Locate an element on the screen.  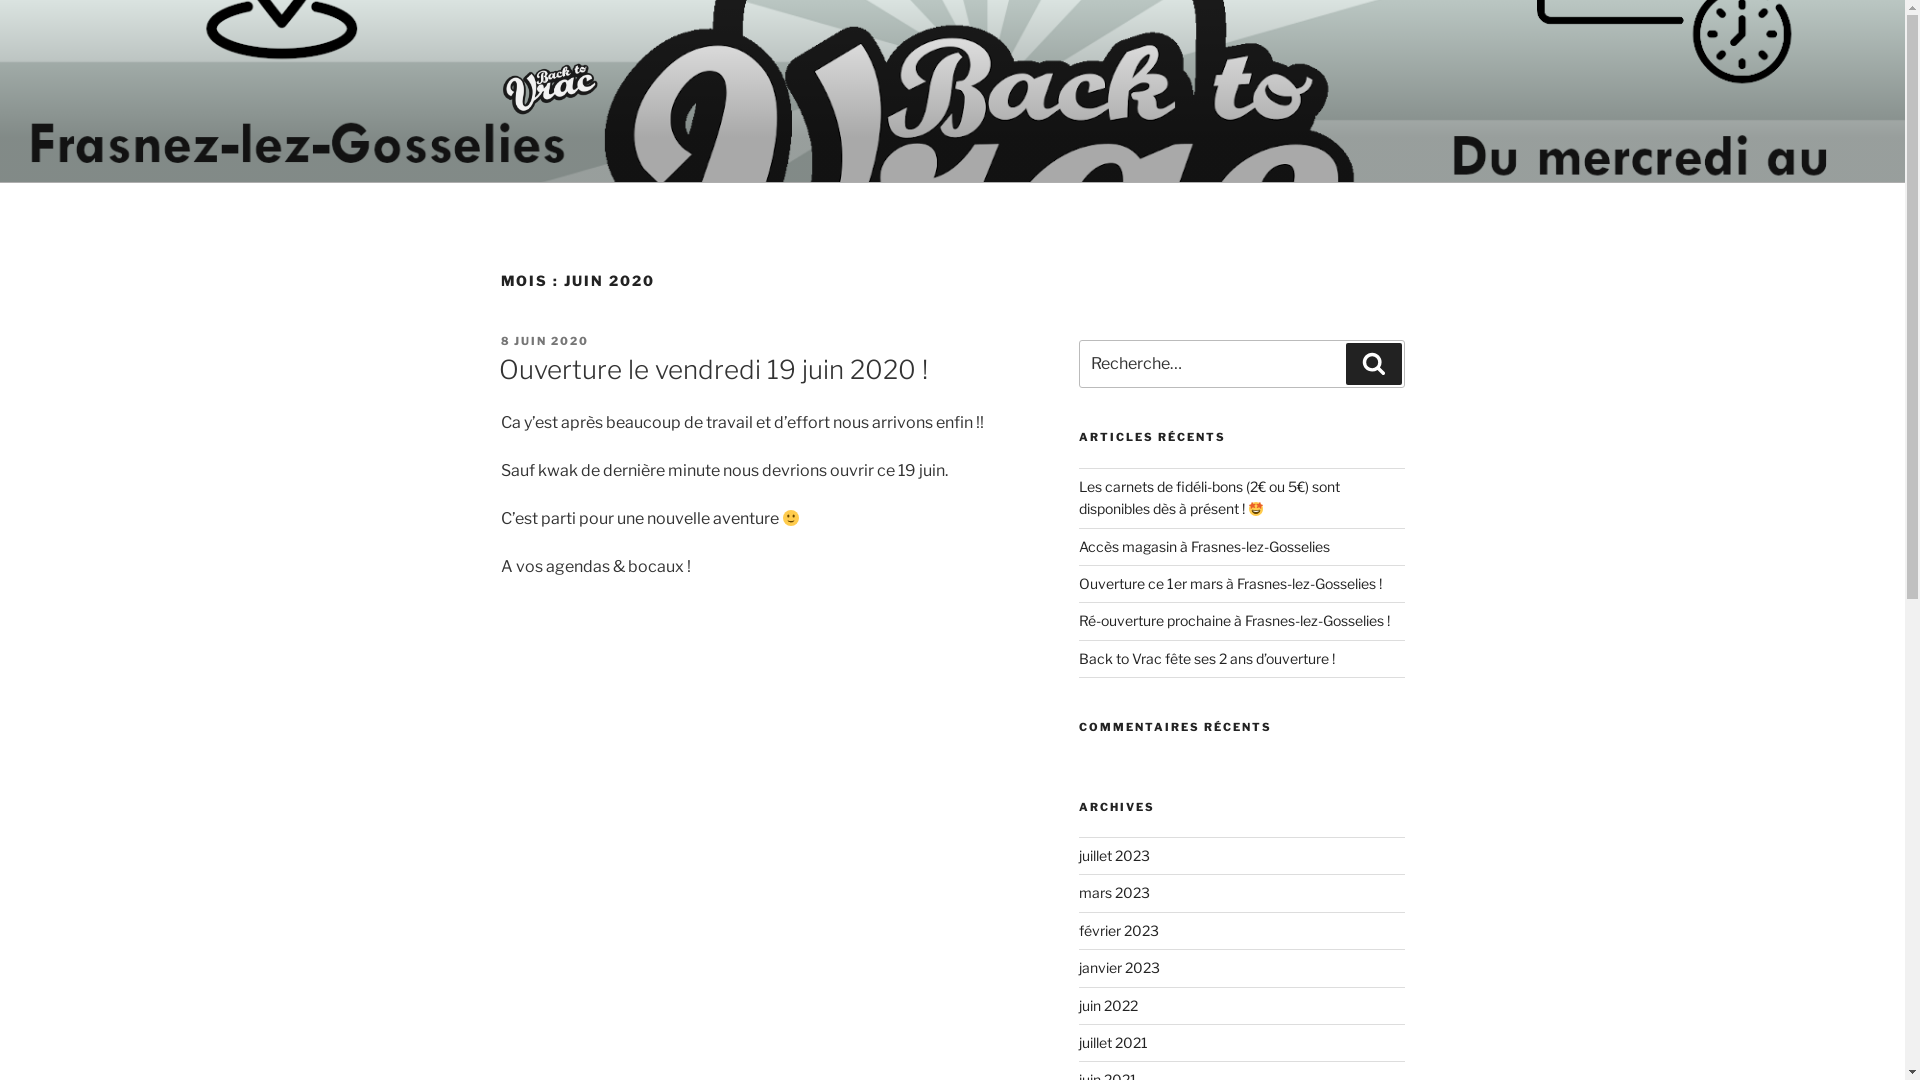
8 JUIN 2020 is located at coordinates (544, 341).